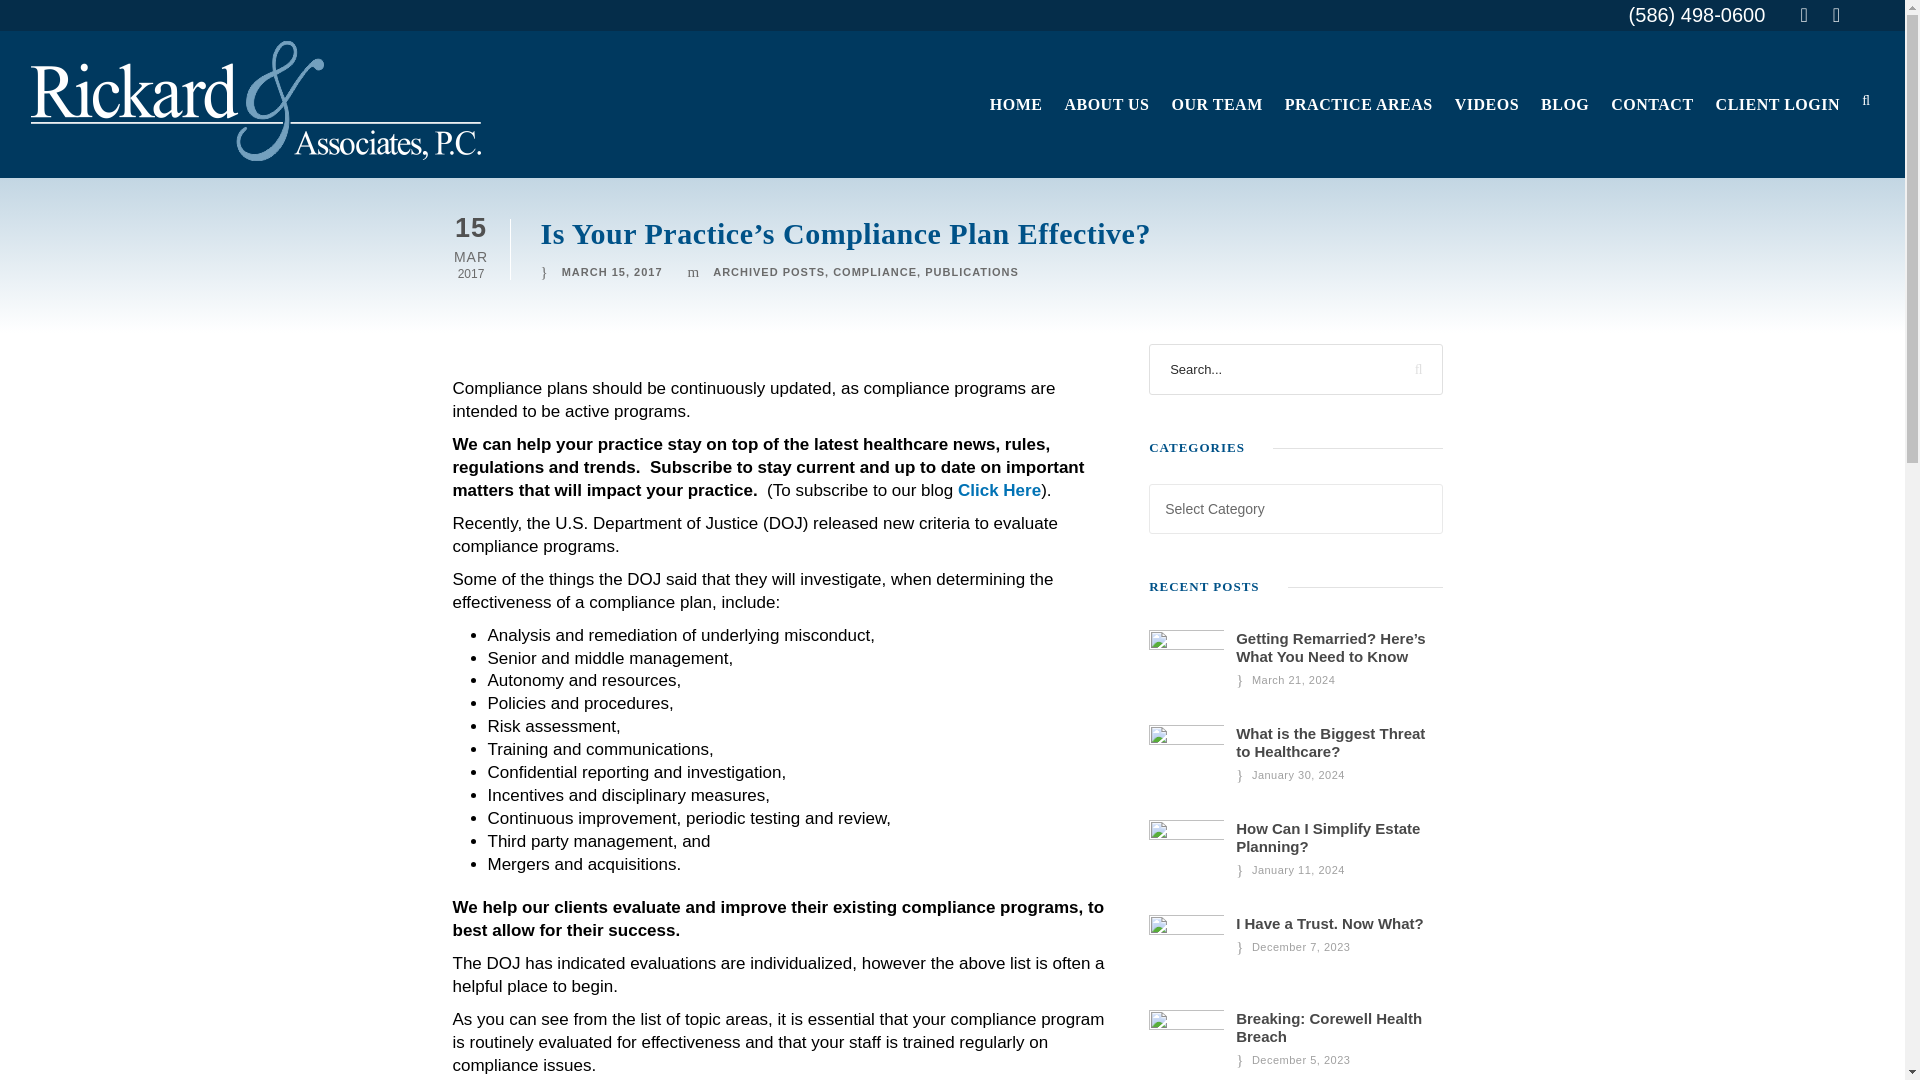  Describe the element at coordinates (1216, 134) in the screenshot. I see `OUR TEAM` at that location.